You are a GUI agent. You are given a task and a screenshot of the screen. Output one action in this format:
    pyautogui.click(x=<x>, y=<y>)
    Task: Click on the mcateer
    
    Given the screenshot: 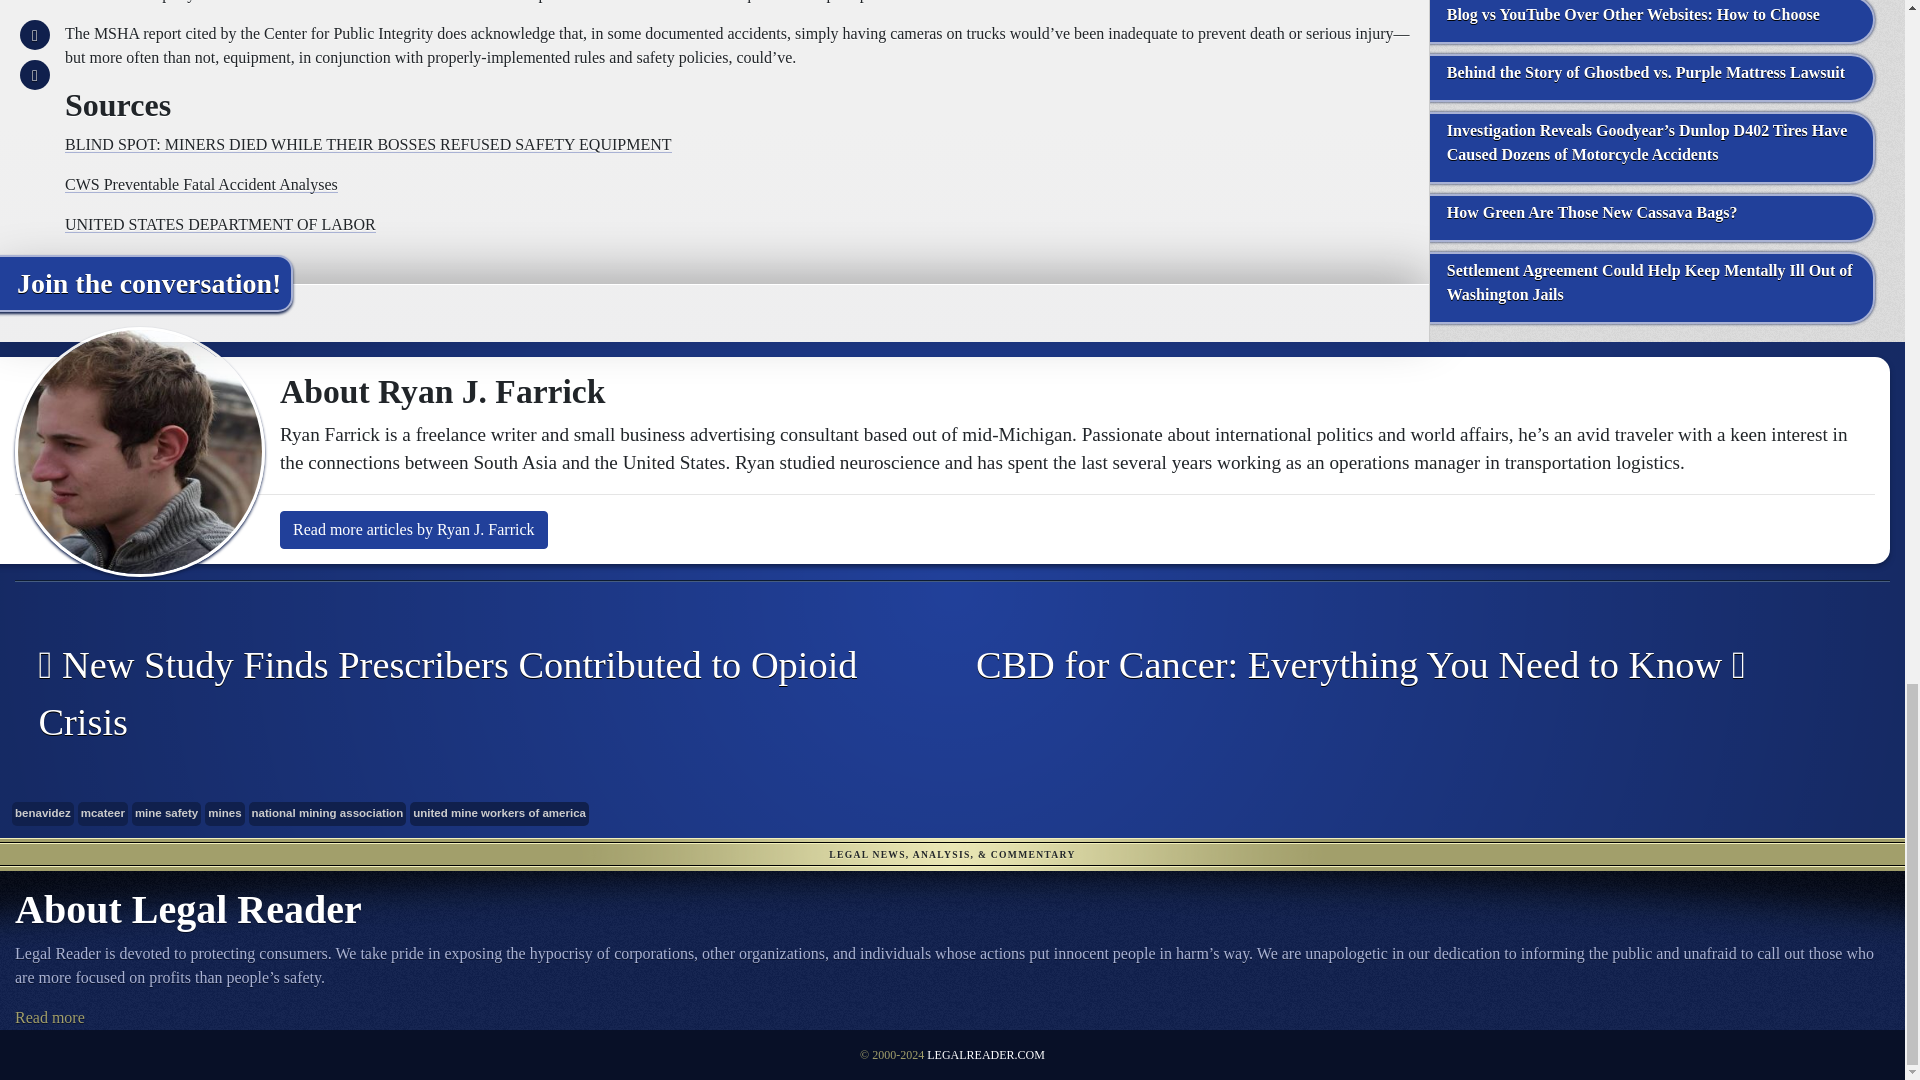 What is the action you would take?
    pyautogui.click(x=103, y=814)
    